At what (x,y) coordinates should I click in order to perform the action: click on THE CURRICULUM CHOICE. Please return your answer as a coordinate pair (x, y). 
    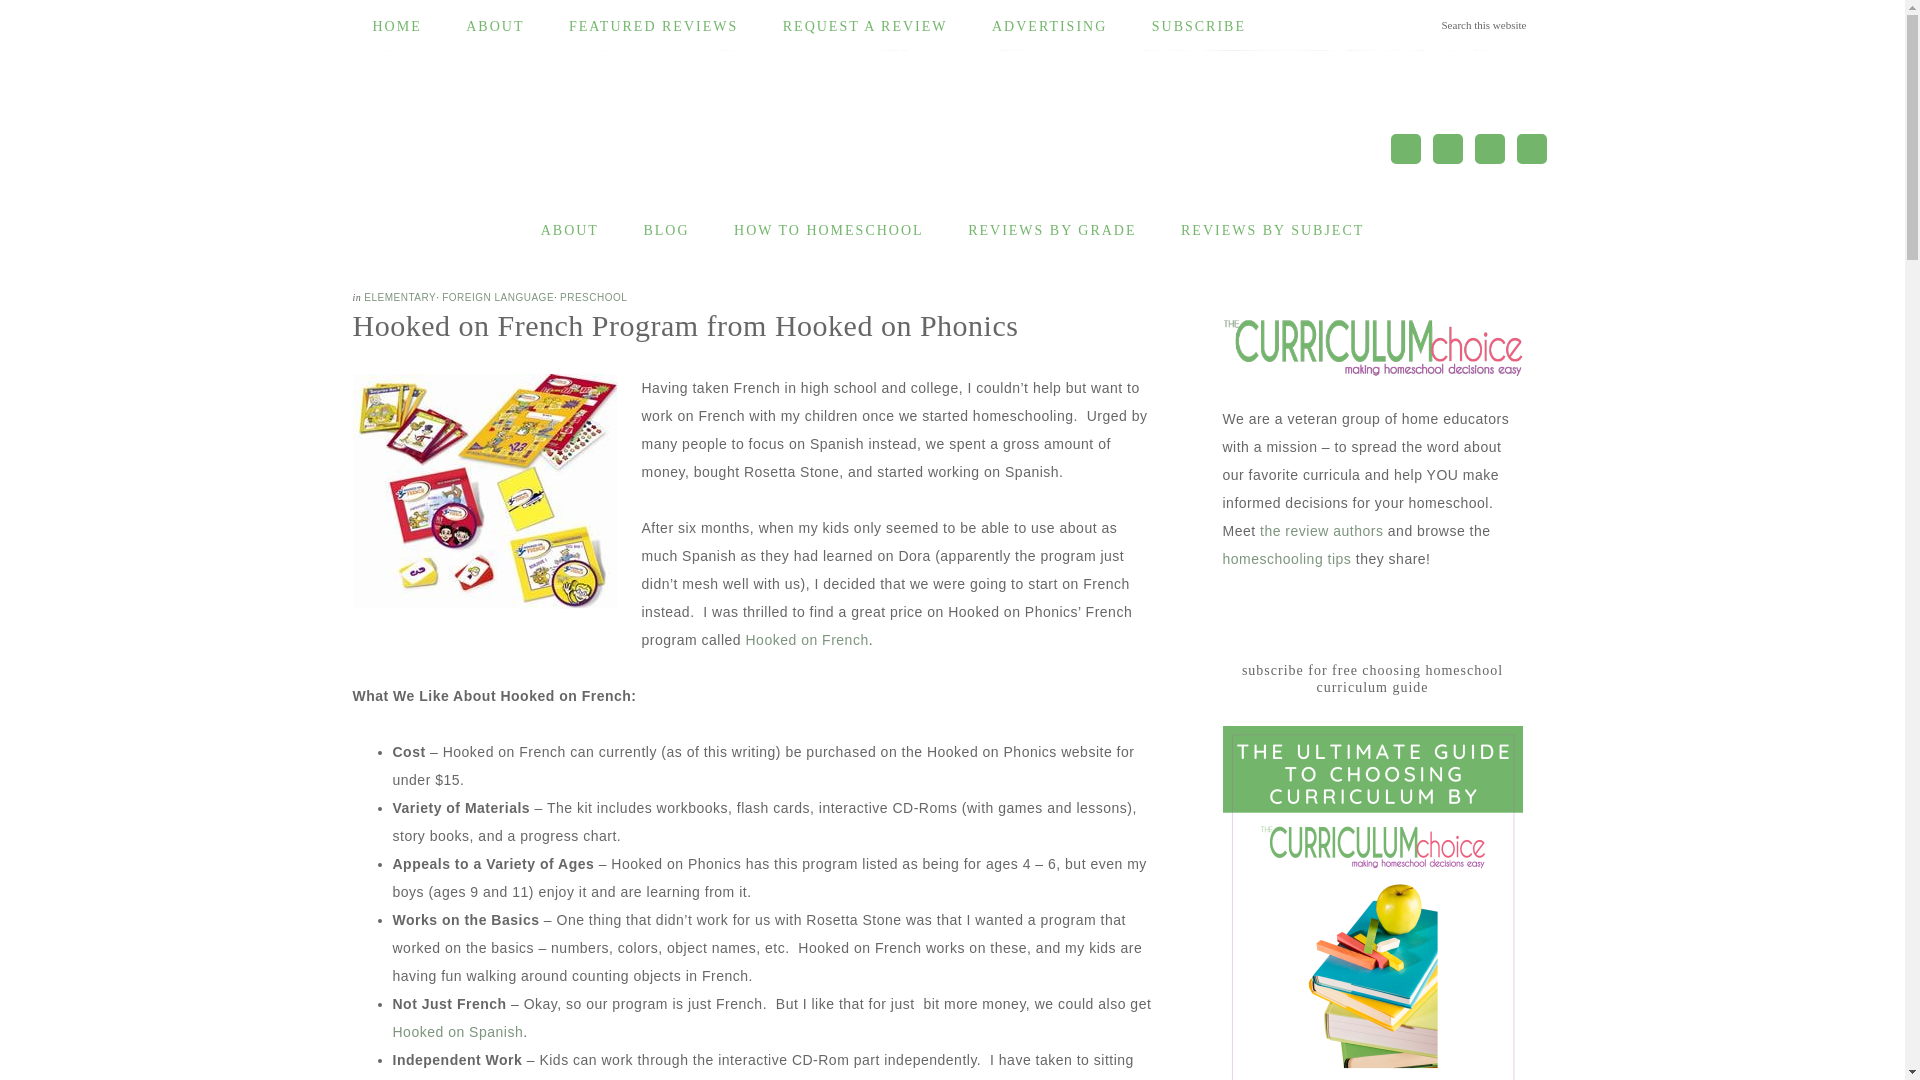
    Looking at the image, I should click on (602, 138).